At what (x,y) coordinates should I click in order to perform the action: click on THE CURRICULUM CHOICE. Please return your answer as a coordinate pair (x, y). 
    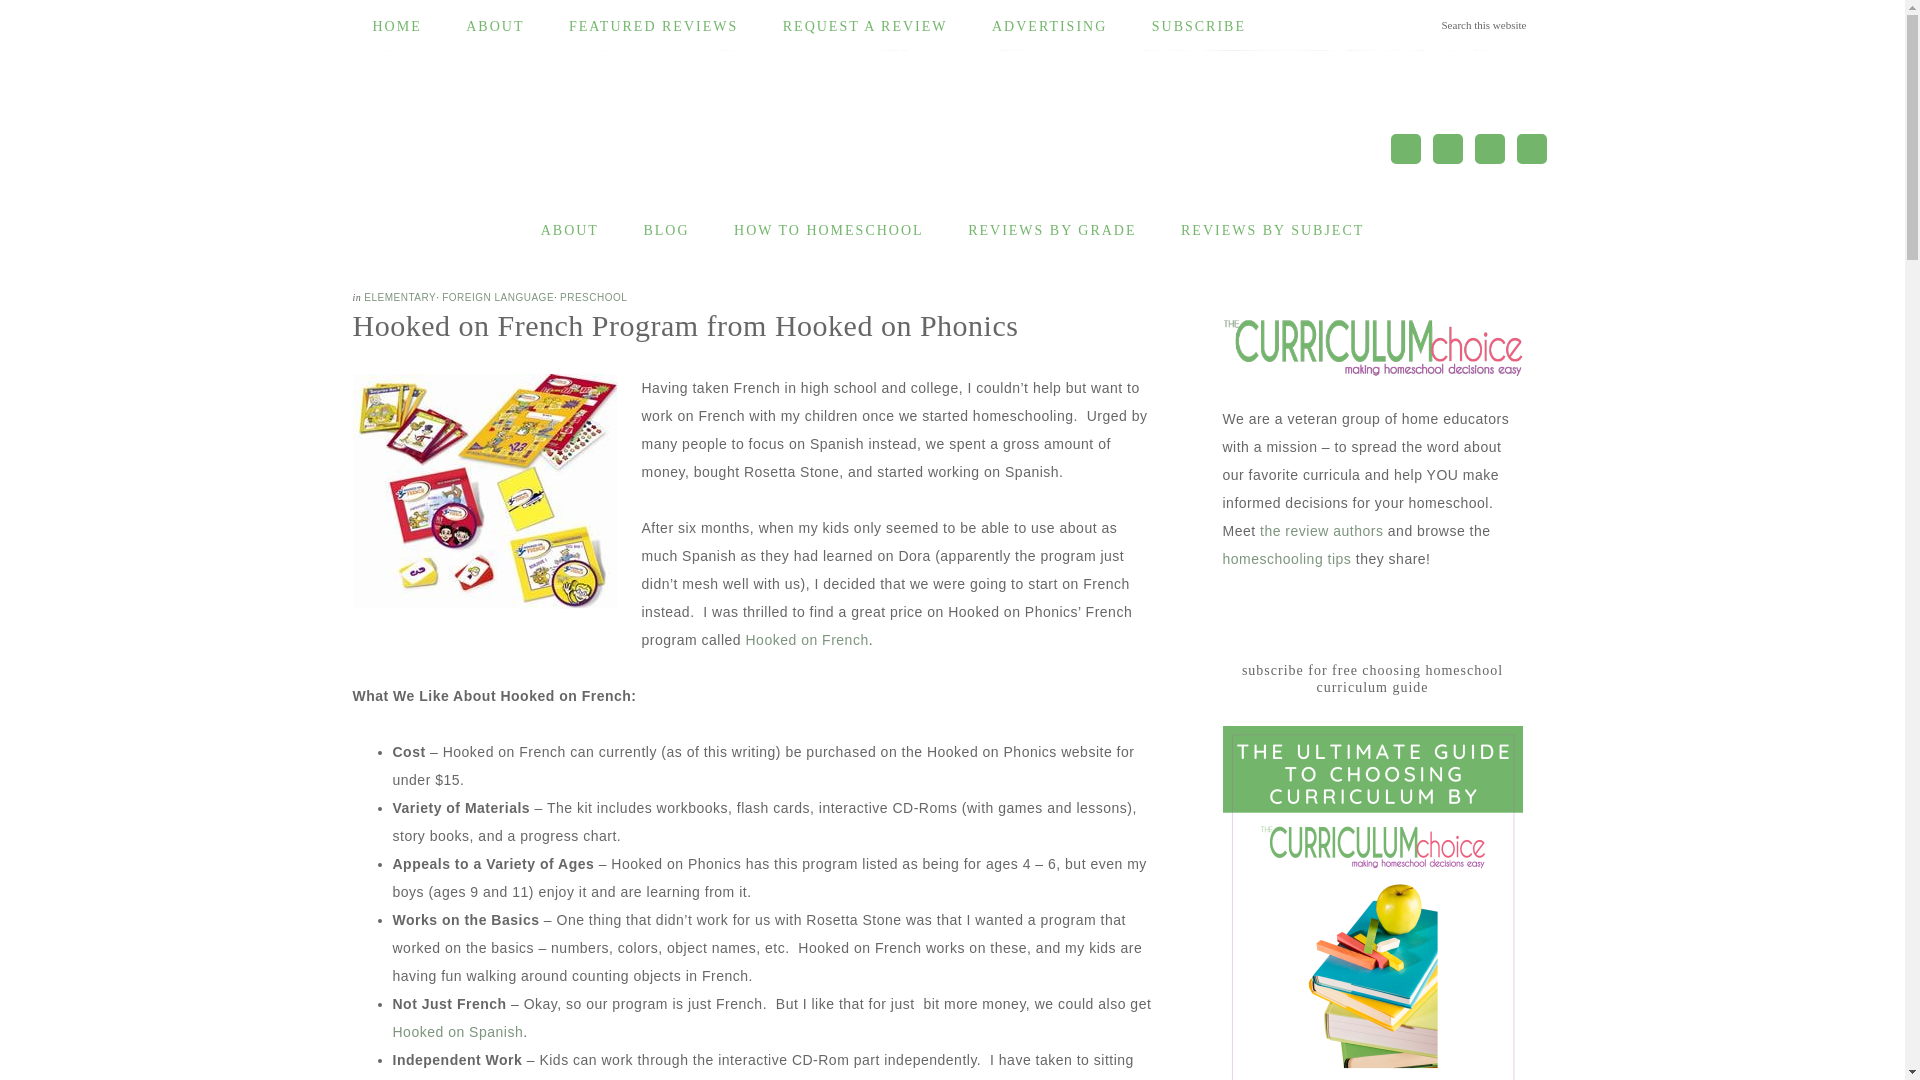
    Looking at the image, I should click on (602, 138).